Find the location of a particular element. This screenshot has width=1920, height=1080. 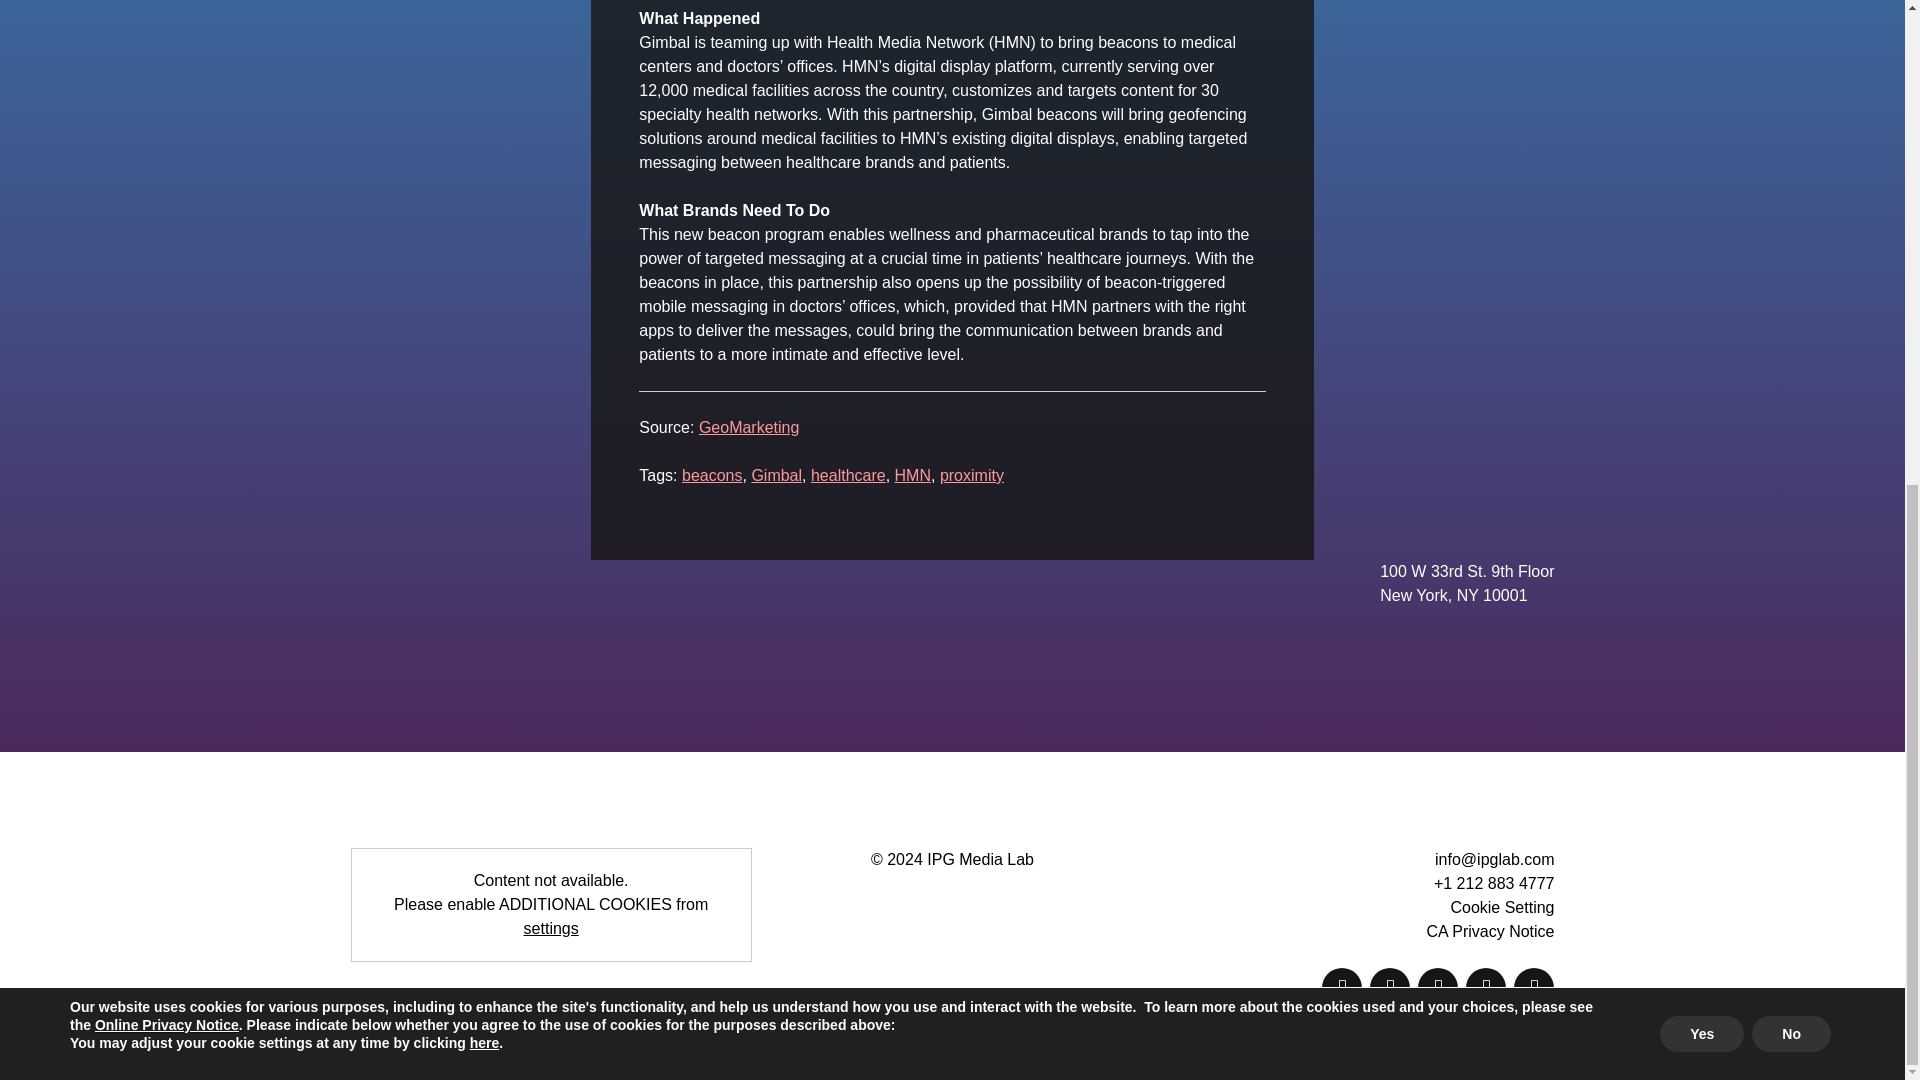

HMN is located at coordinates (912, 474).